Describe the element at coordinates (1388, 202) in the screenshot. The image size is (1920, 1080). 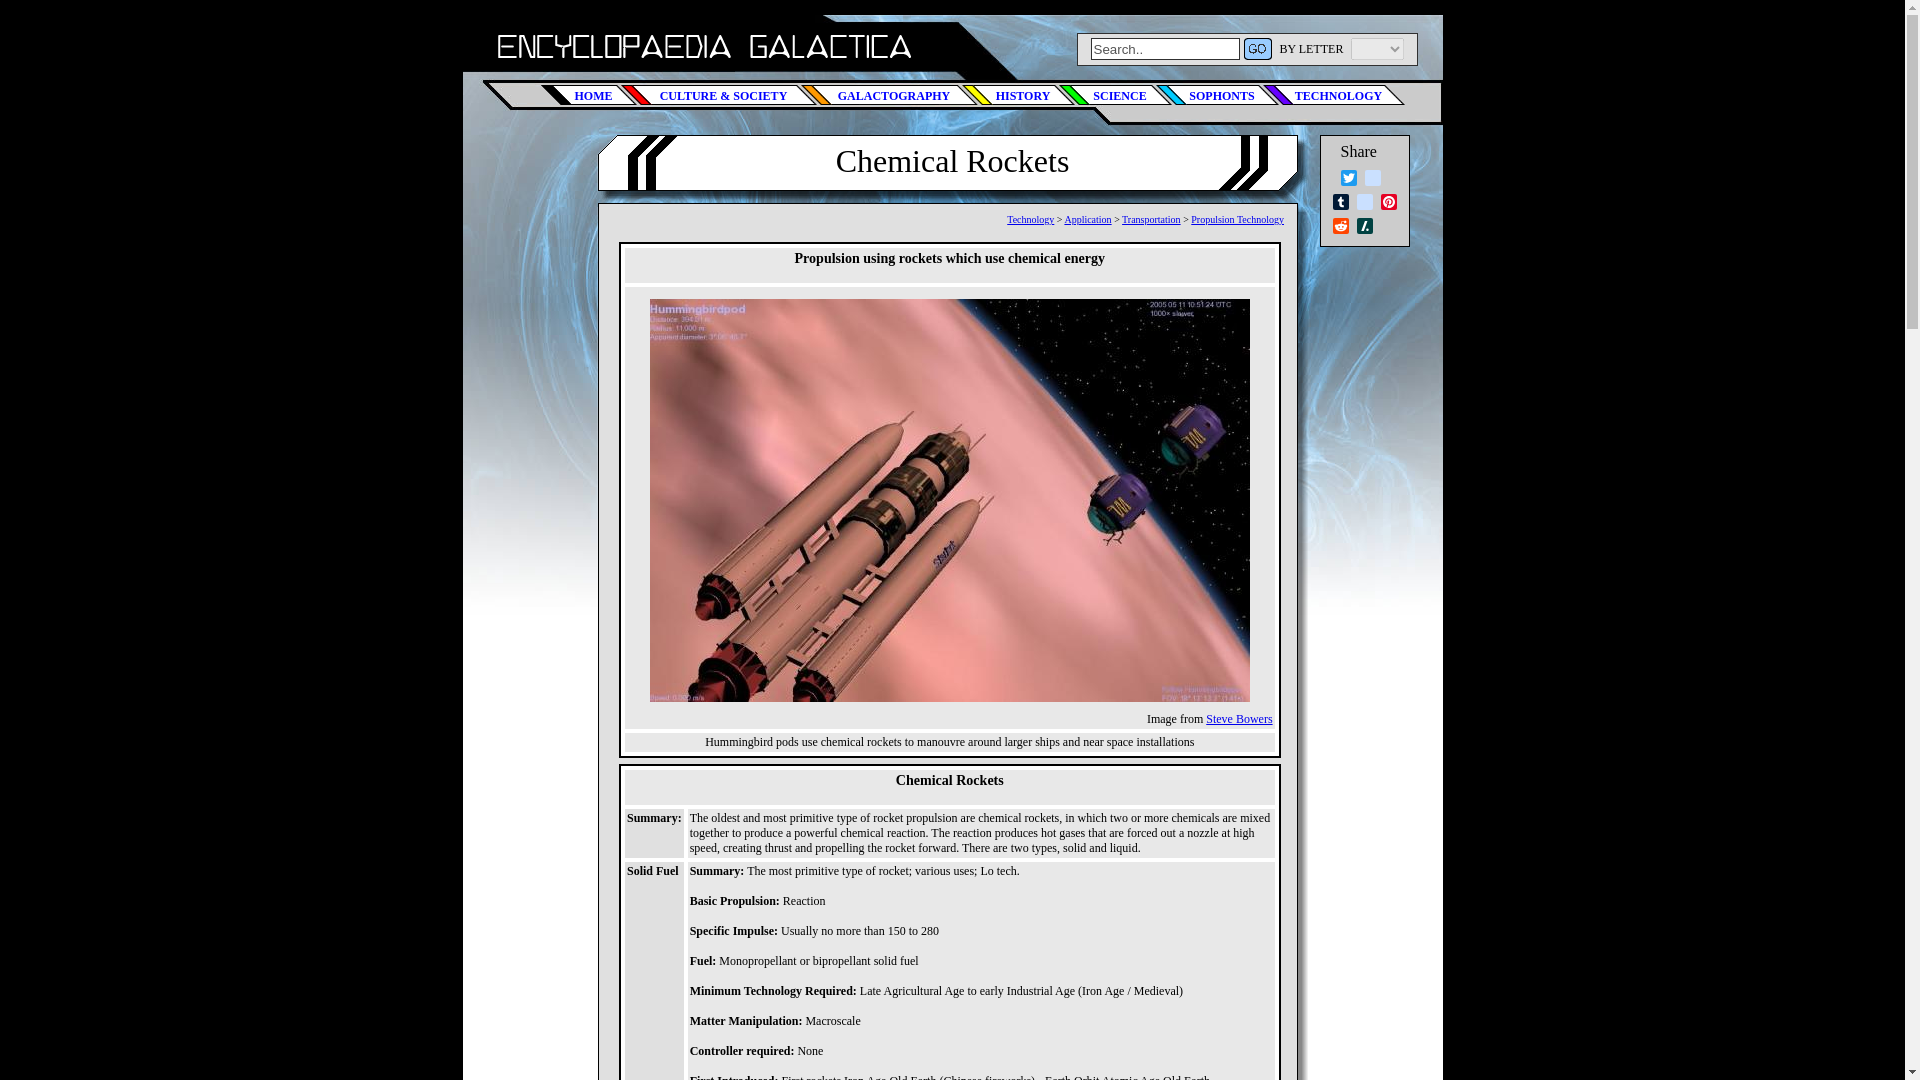
I see `Pinterest` at that location.